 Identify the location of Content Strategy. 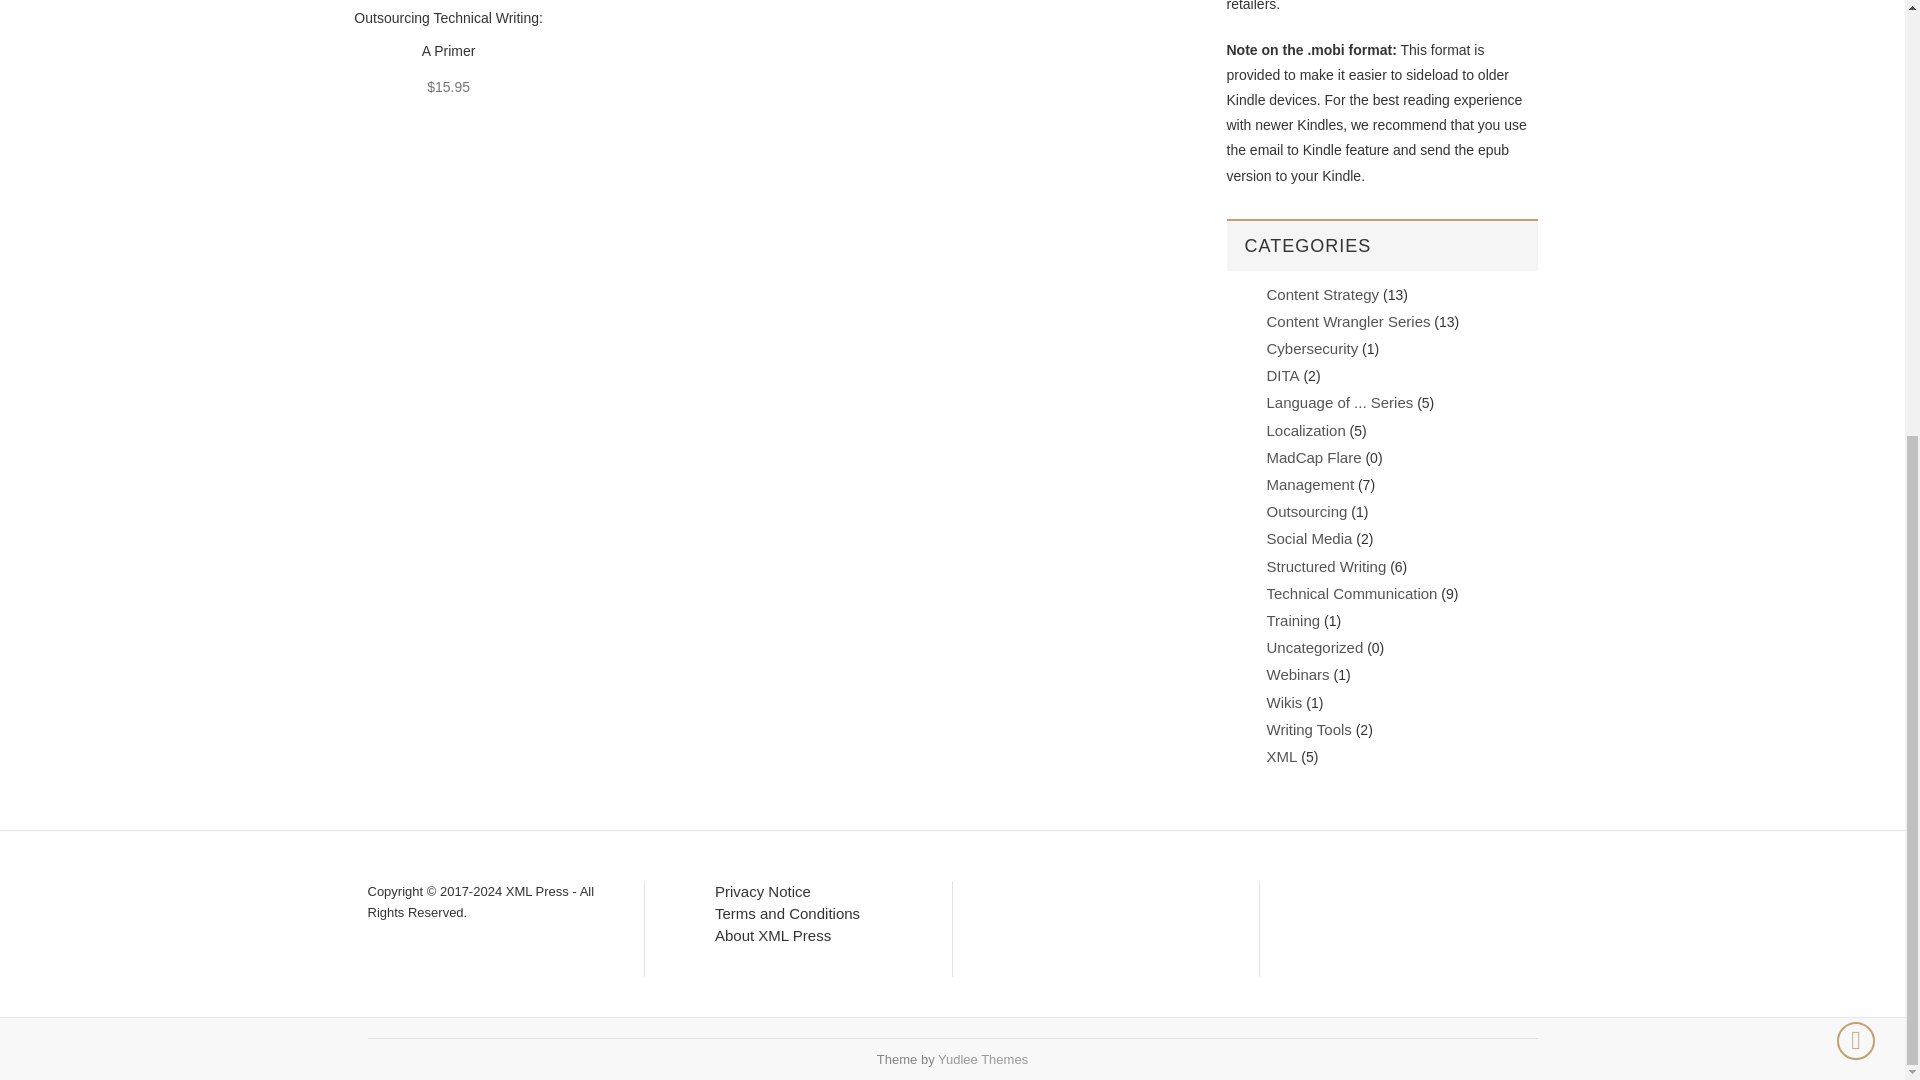
(1322, 294).